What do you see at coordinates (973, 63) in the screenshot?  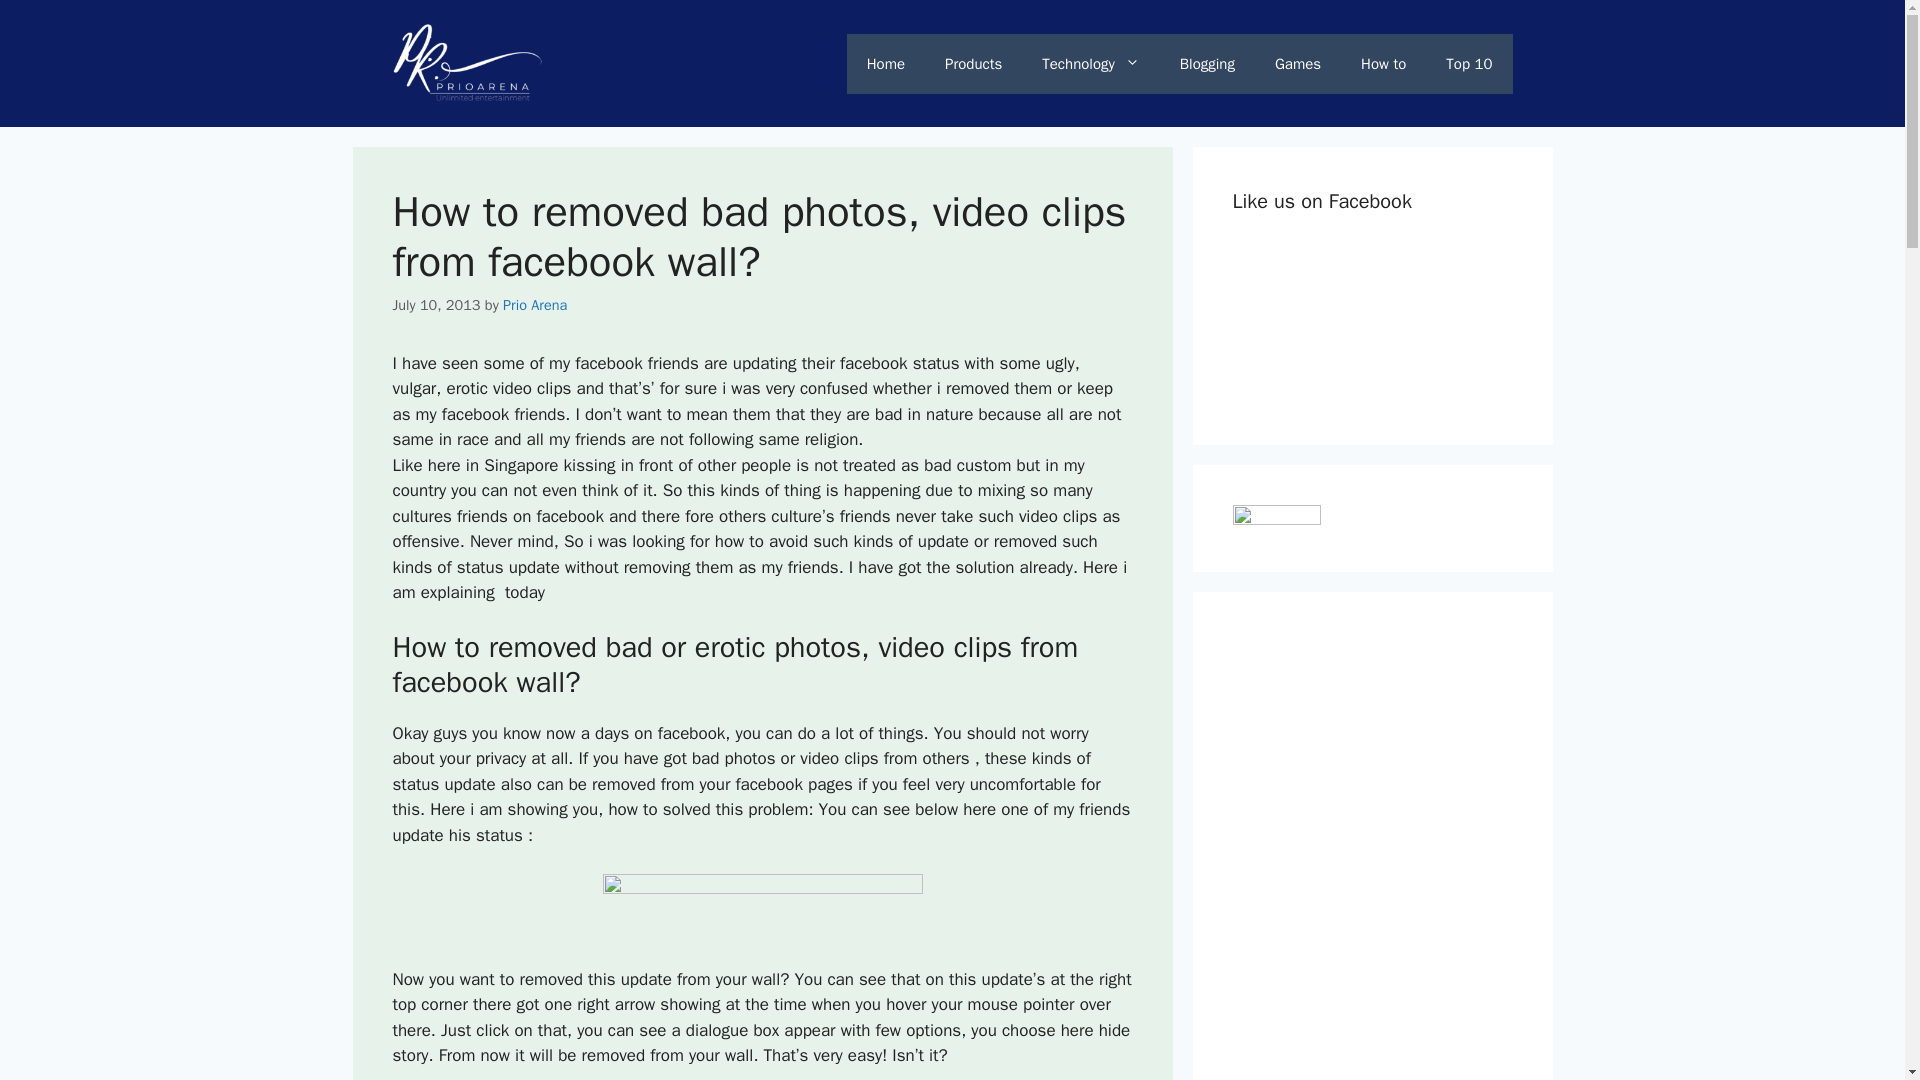 I see `Products` at bounding box center [973, 63].